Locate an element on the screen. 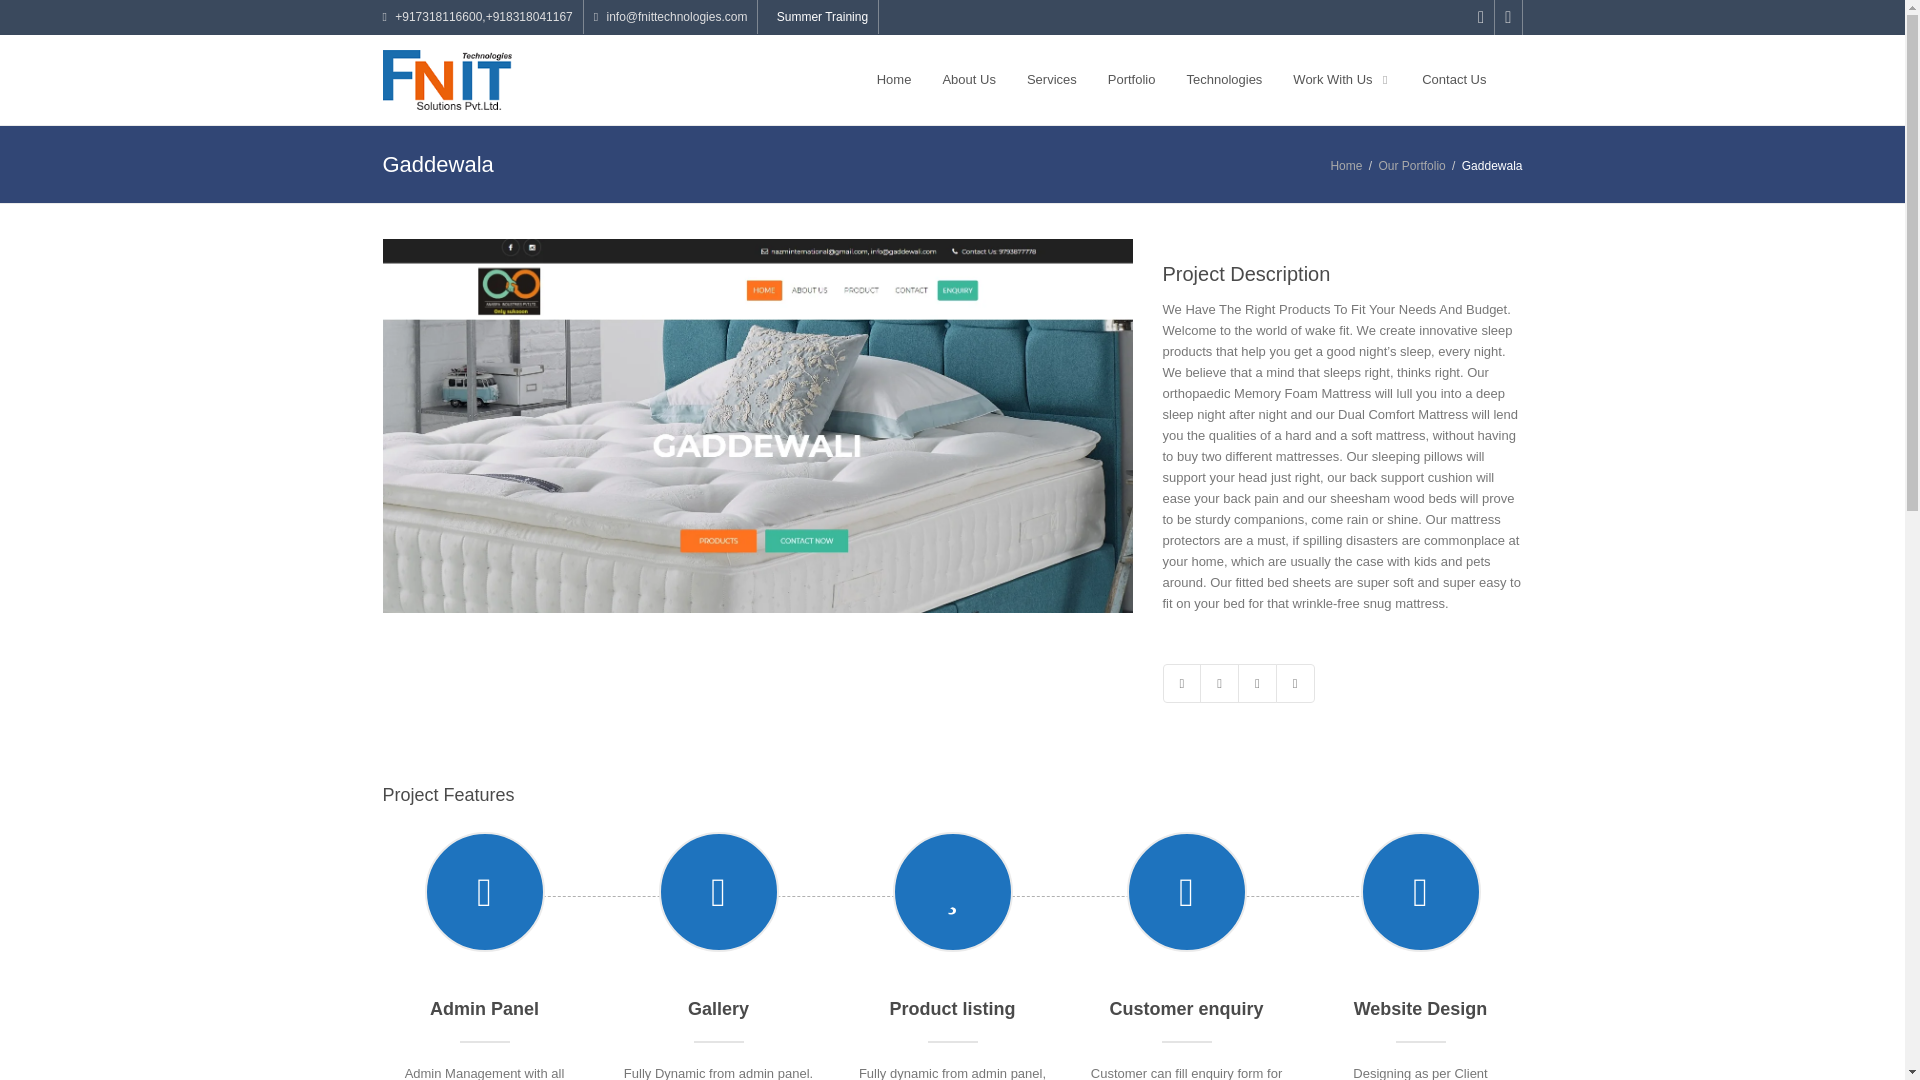 The height and width of the screenshot is (1080, 1920). Fnit Solutions Services Page is located at coordinates (1052, 80).